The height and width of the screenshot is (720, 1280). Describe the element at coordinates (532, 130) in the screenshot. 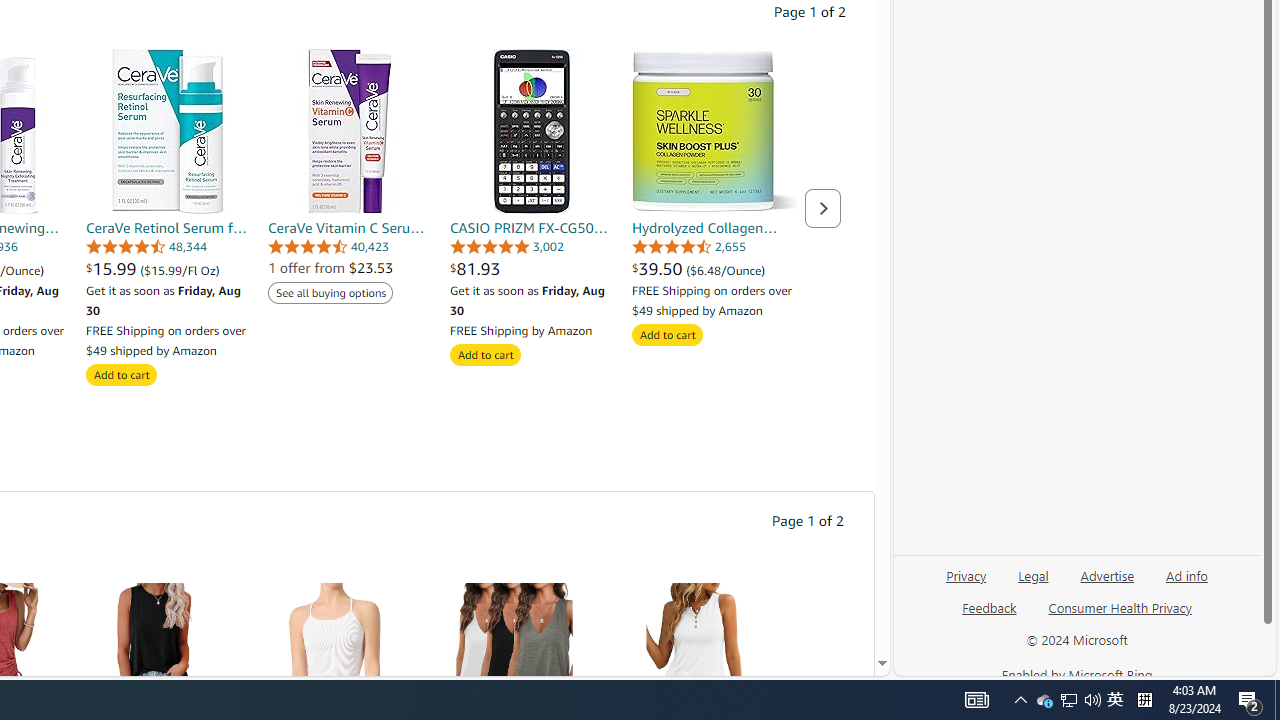

I see `CASIO PRIZM FX-CG50 Color Graphing Calculator` at that location.